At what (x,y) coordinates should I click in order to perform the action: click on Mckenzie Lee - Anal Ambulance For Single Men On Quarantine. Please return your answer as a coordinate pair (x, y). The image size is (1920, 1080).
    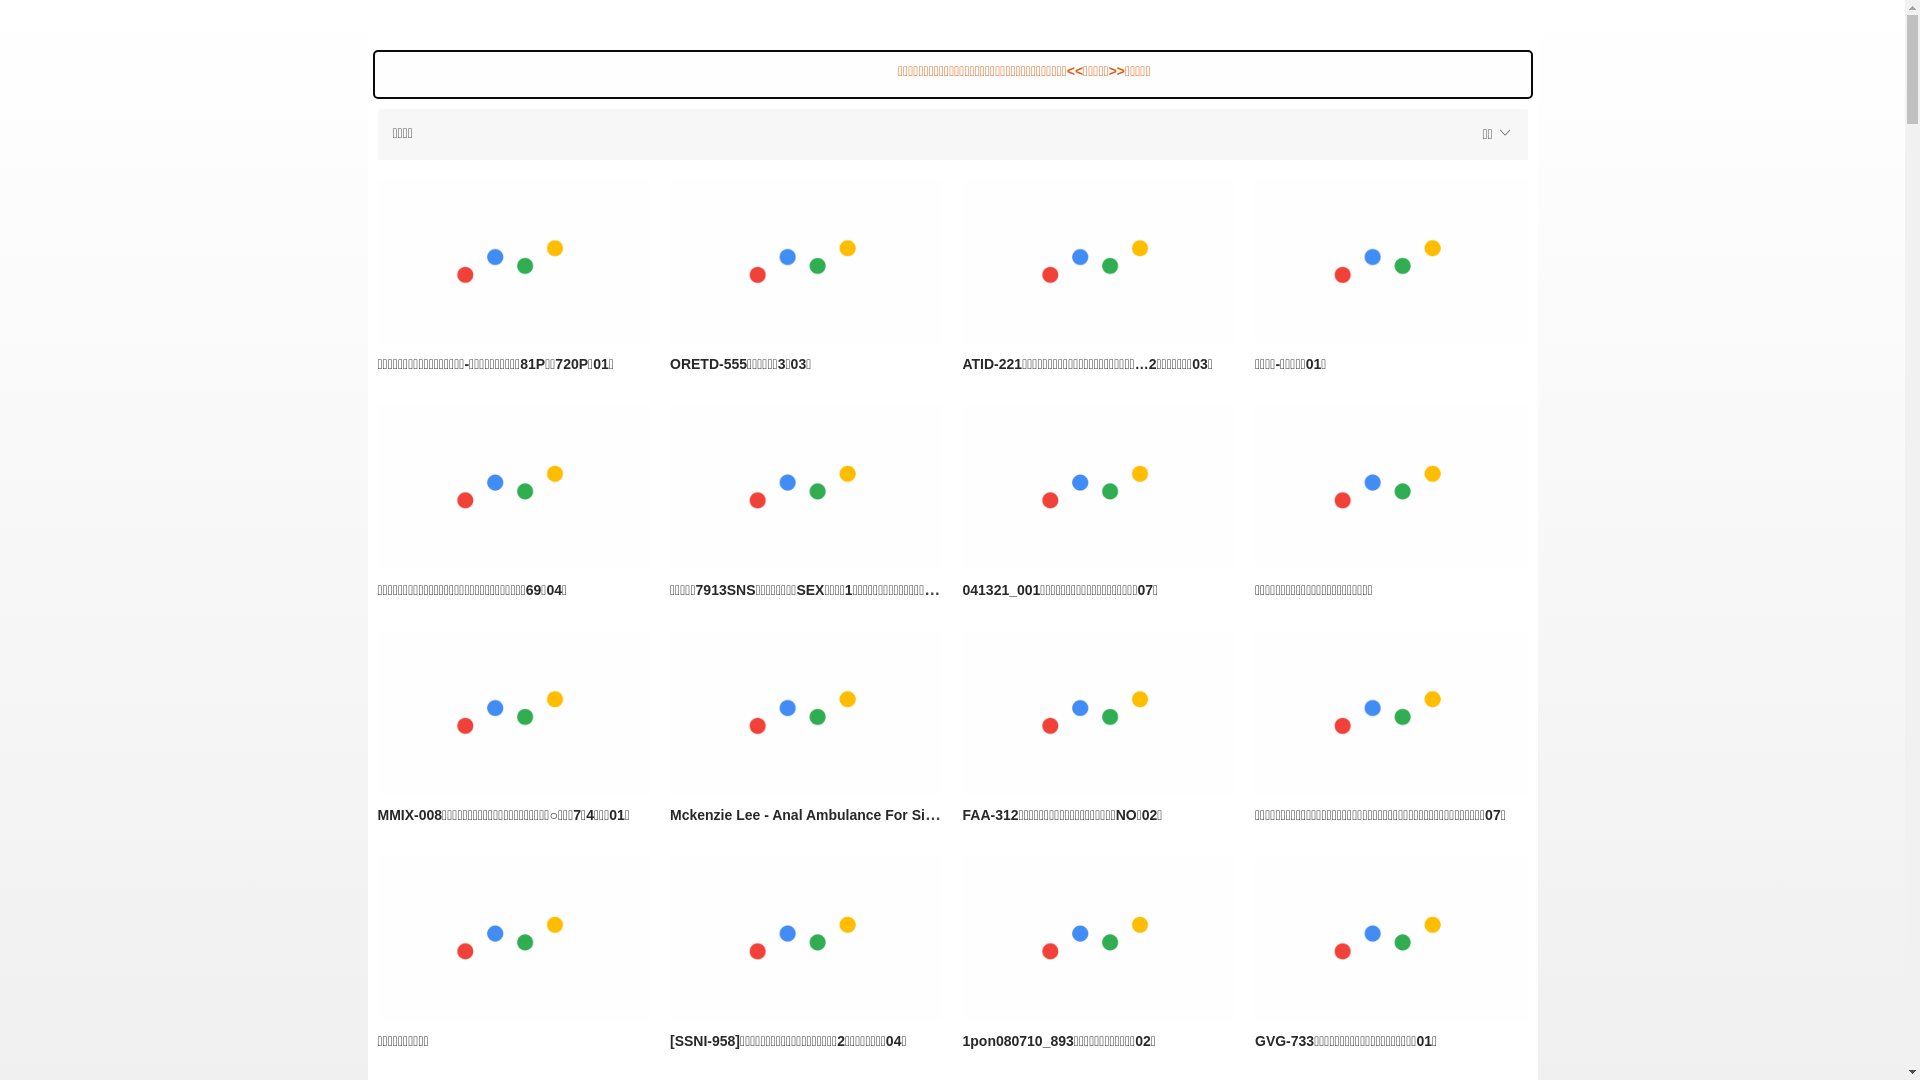
    Looking at the image, I should click on (806, 713).